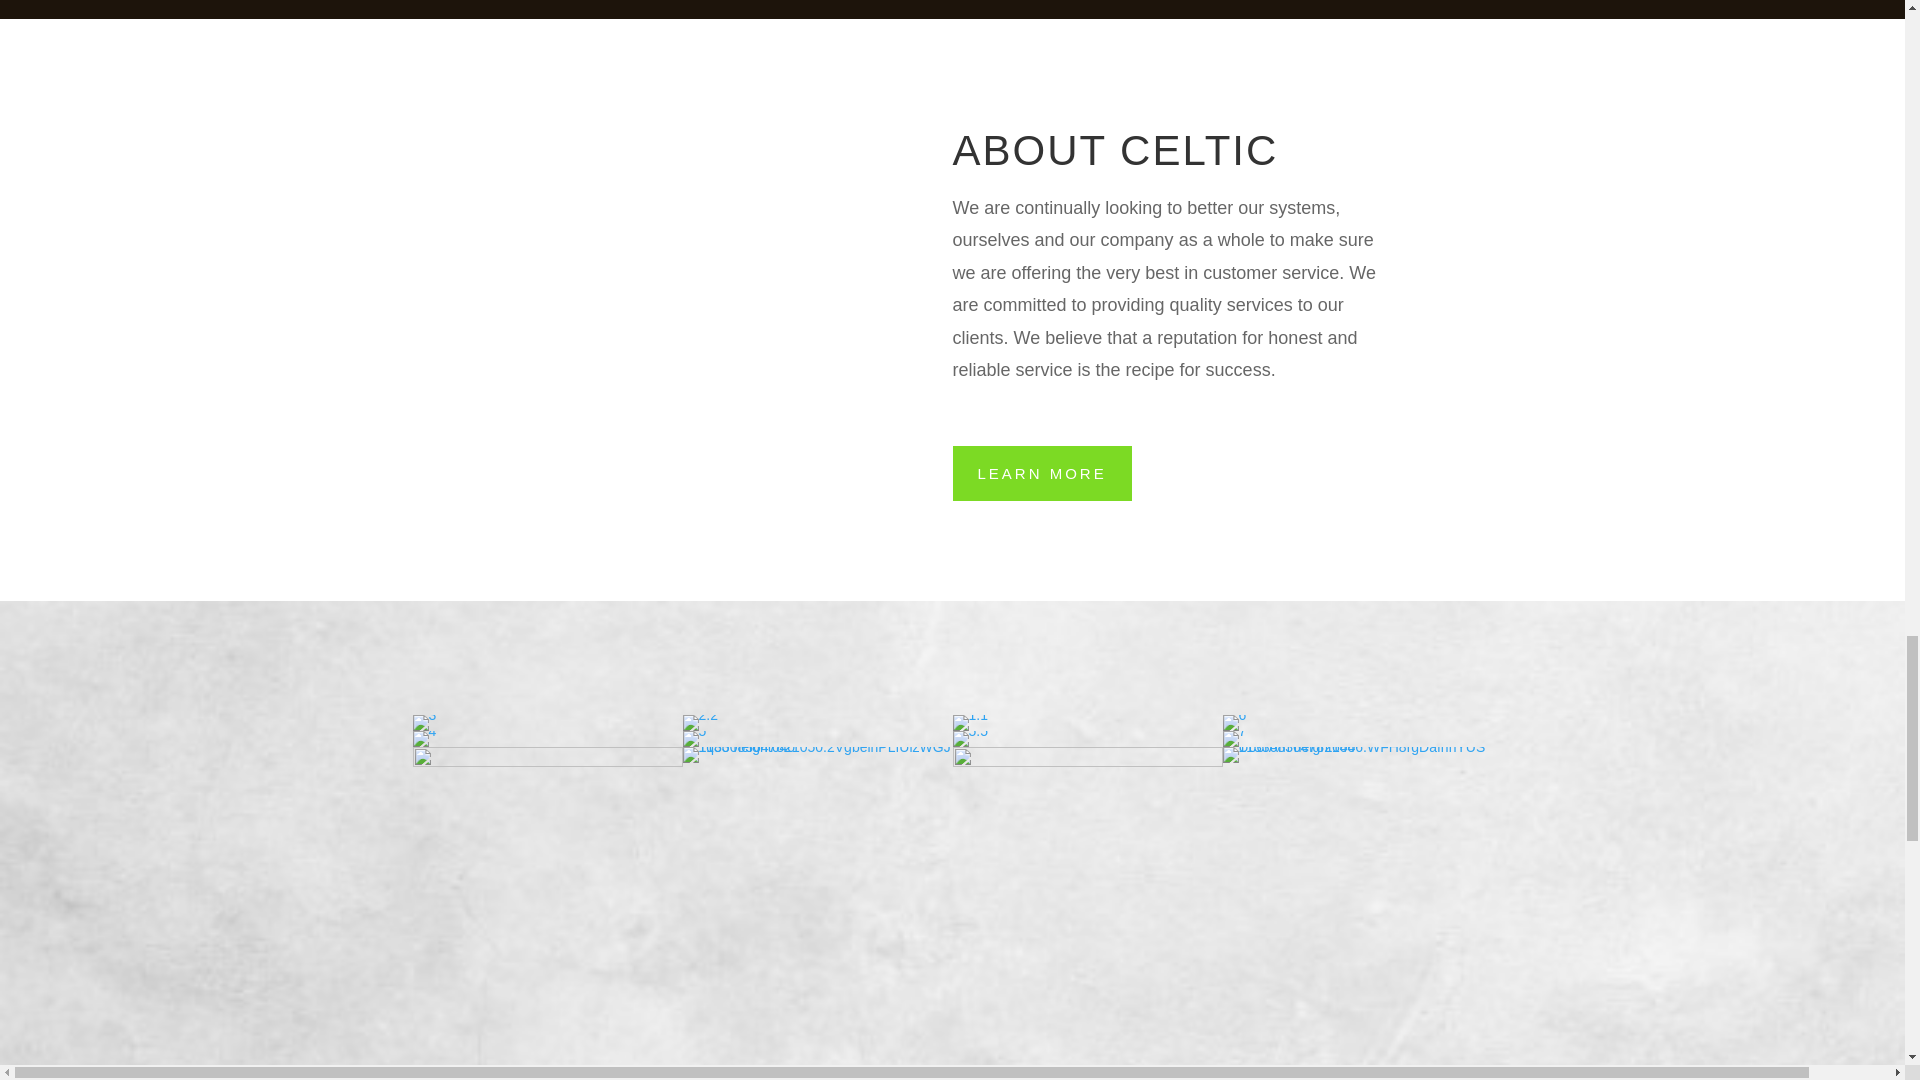 This screenshot has width=1920, height=1080. Describe the element at coordinates (1234, 714) in the screenshot. I see `6` at that location.